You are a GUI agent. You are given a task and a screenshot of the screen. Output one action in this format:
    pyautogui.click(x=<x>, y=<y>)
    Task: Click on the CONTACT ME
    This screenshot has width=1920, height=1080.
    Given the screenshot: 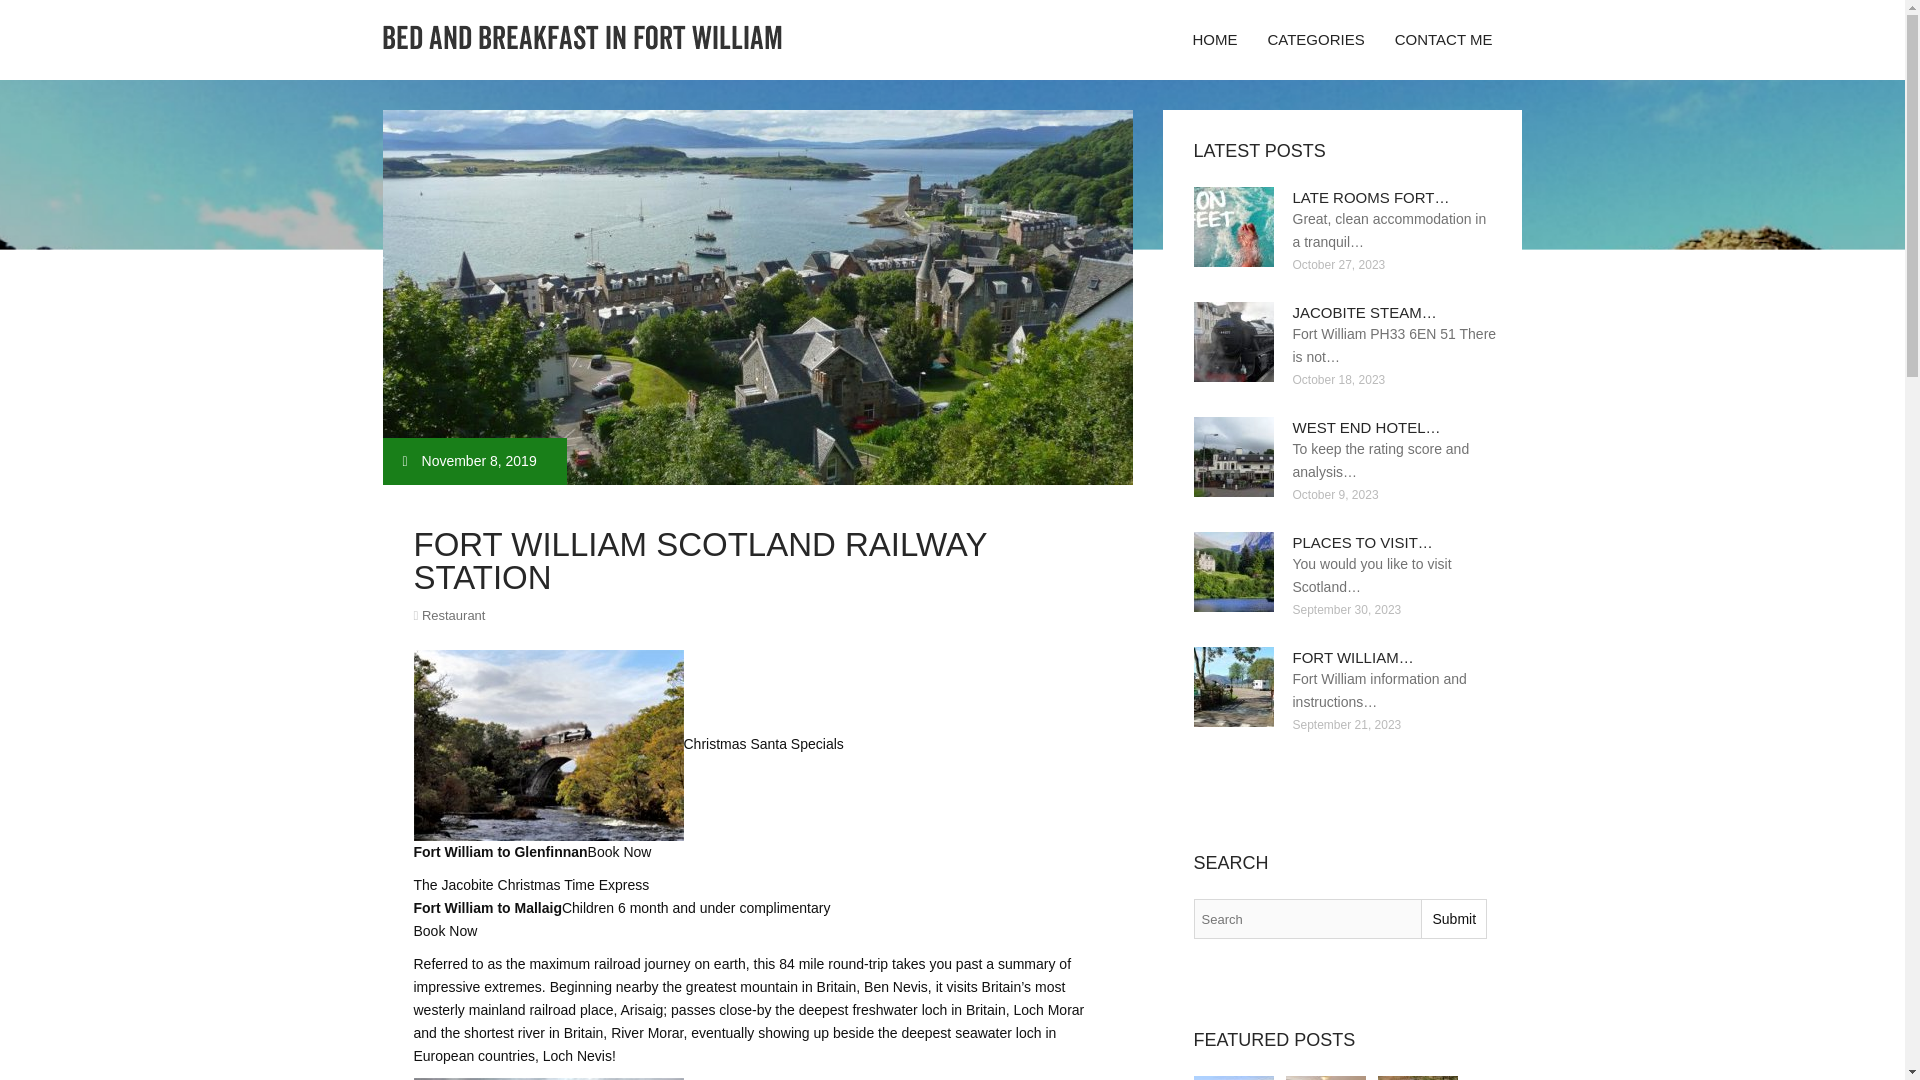 What is the action you would take?
    pyautogui.click(x=1444, y=40)
    